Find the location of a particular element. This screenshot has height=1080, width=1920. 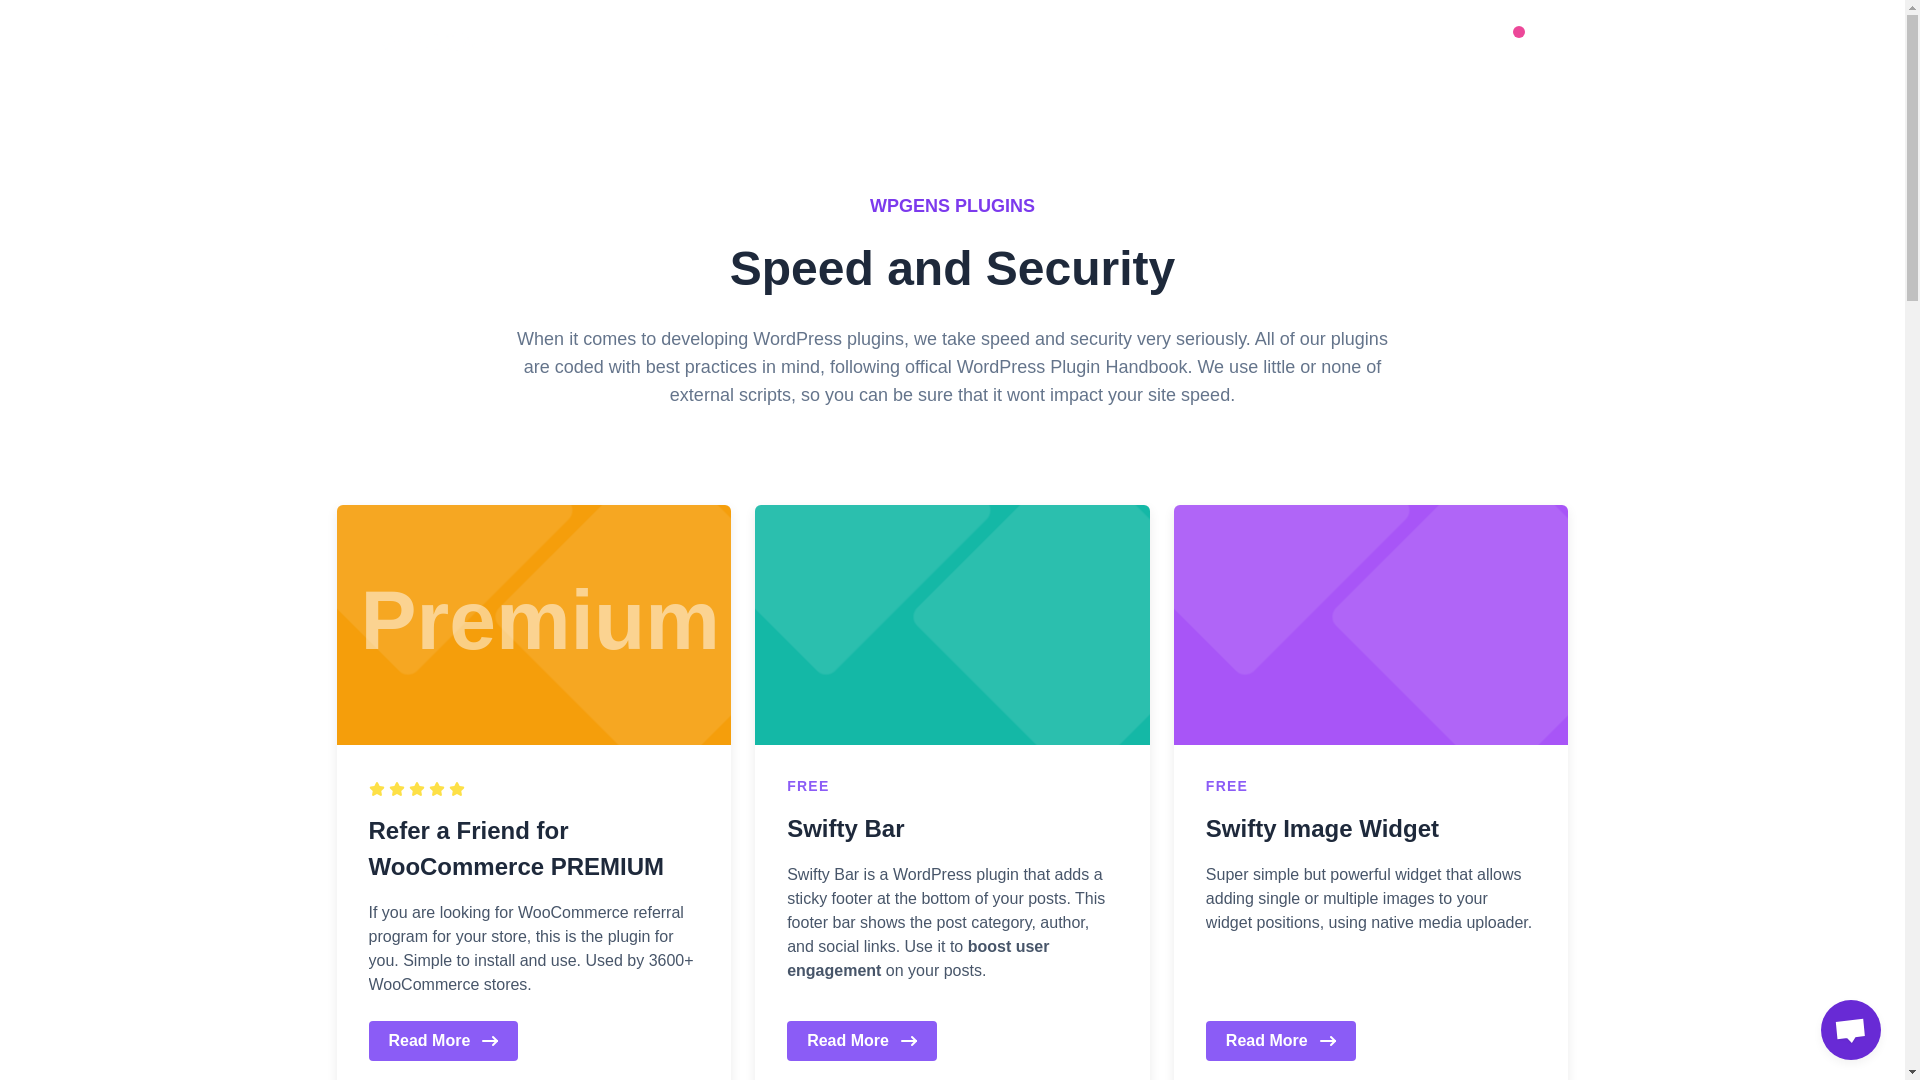

Read More is located at coordinates (862, 1040).